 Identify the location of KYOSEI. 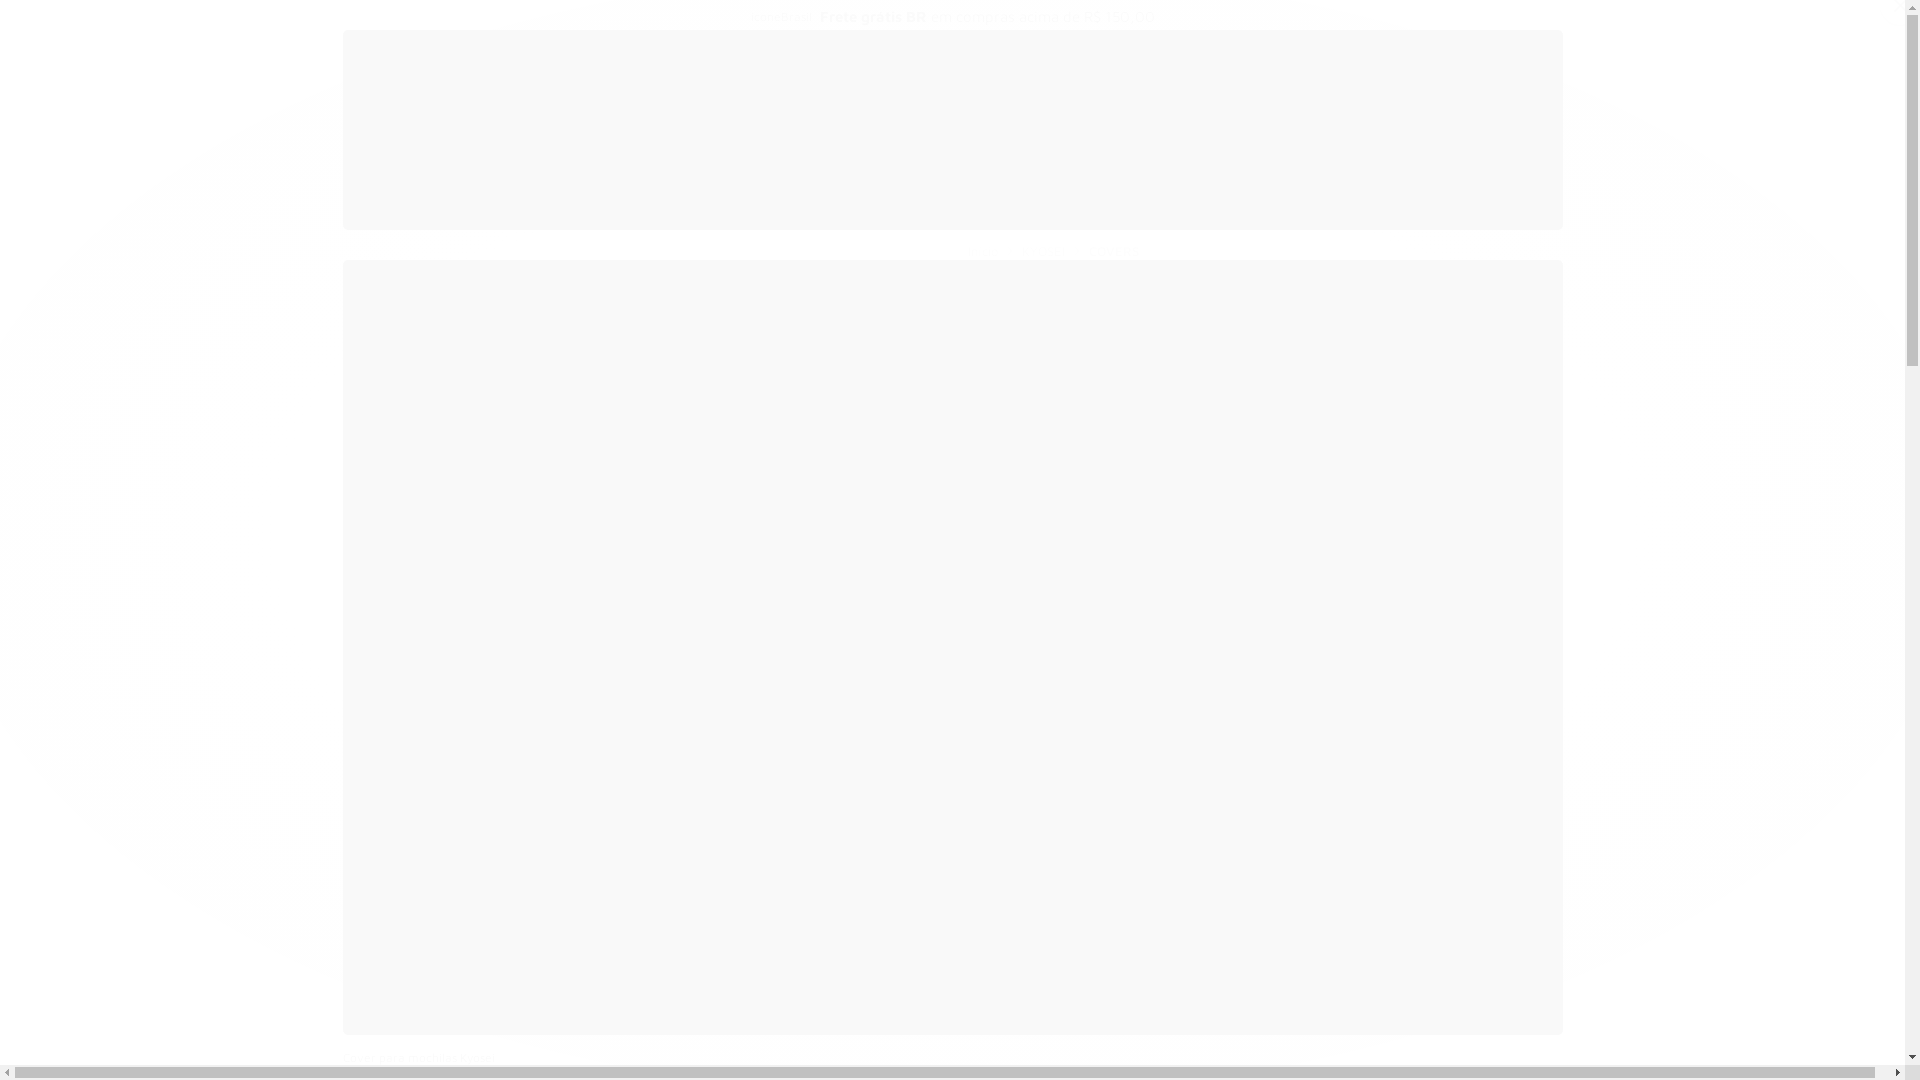
(1043, 251).